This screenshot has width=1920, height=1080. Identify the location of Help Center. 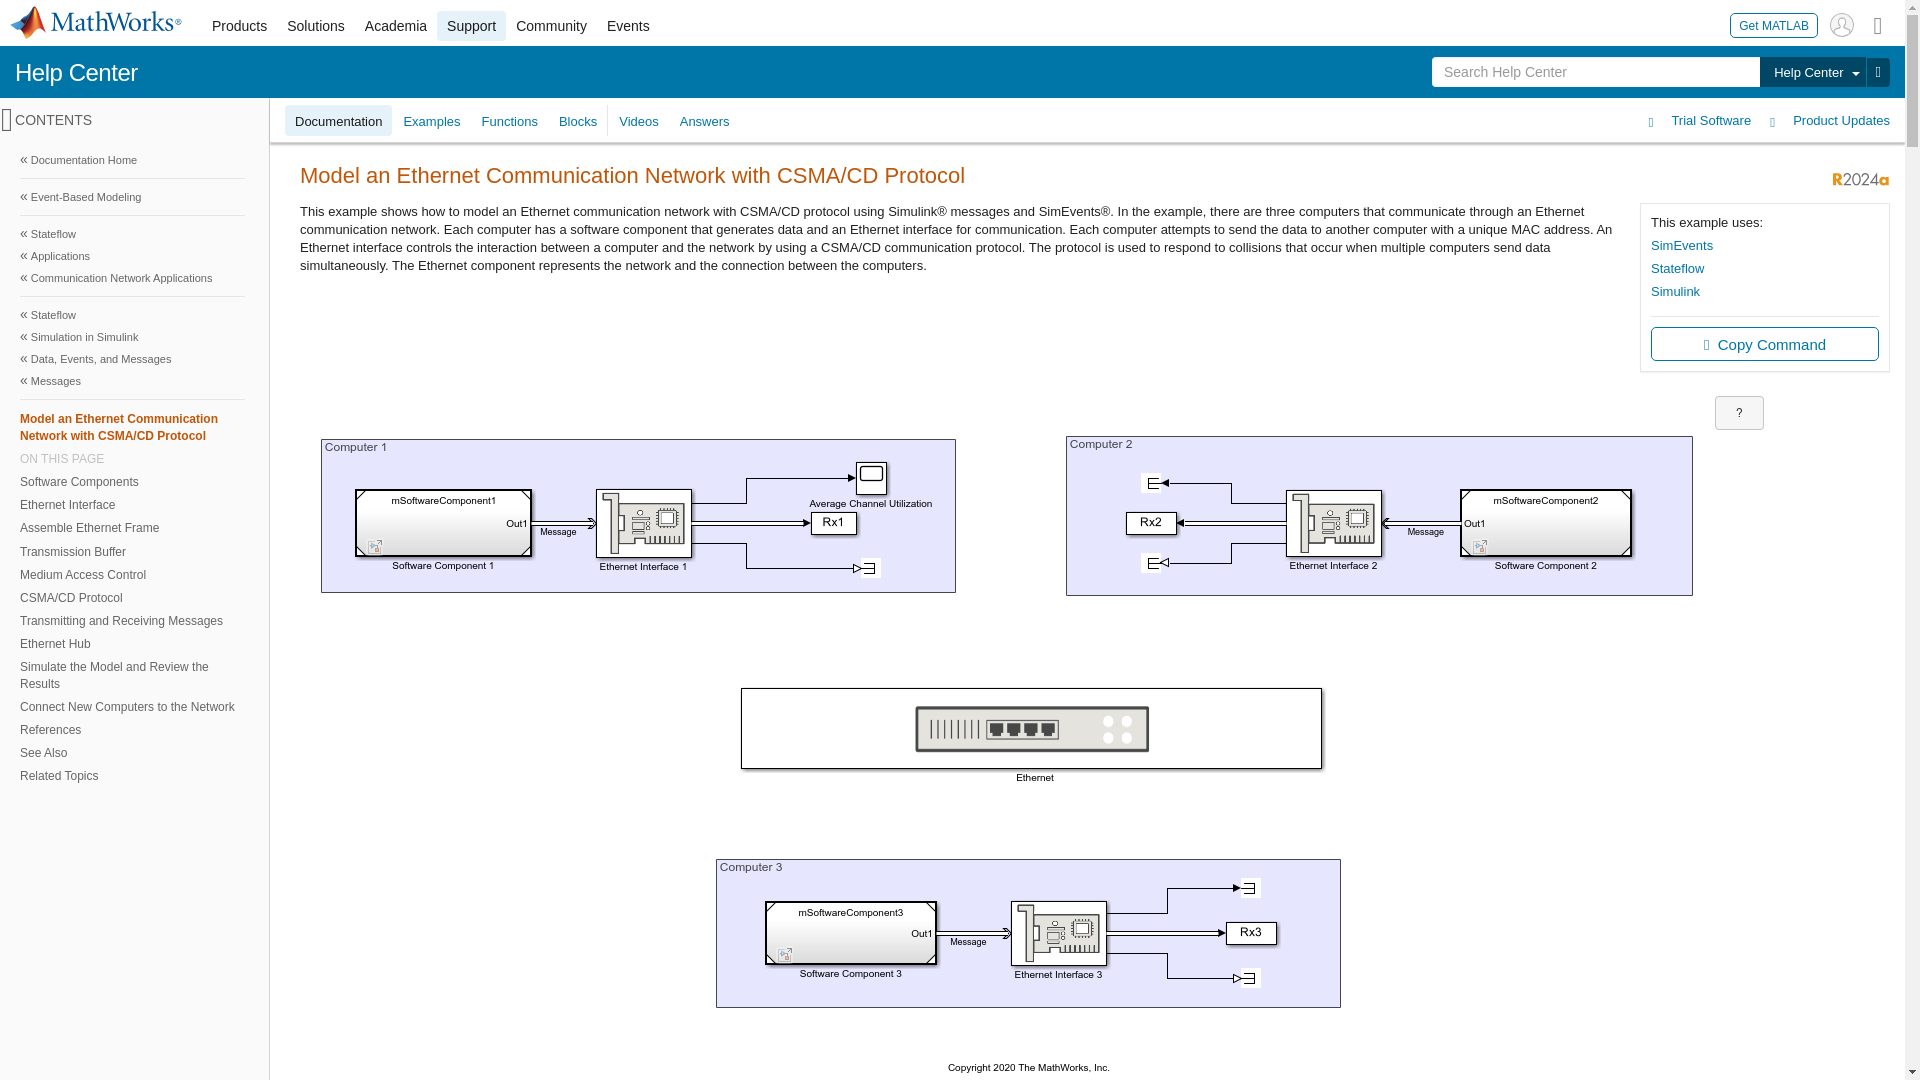
(1812, 72).